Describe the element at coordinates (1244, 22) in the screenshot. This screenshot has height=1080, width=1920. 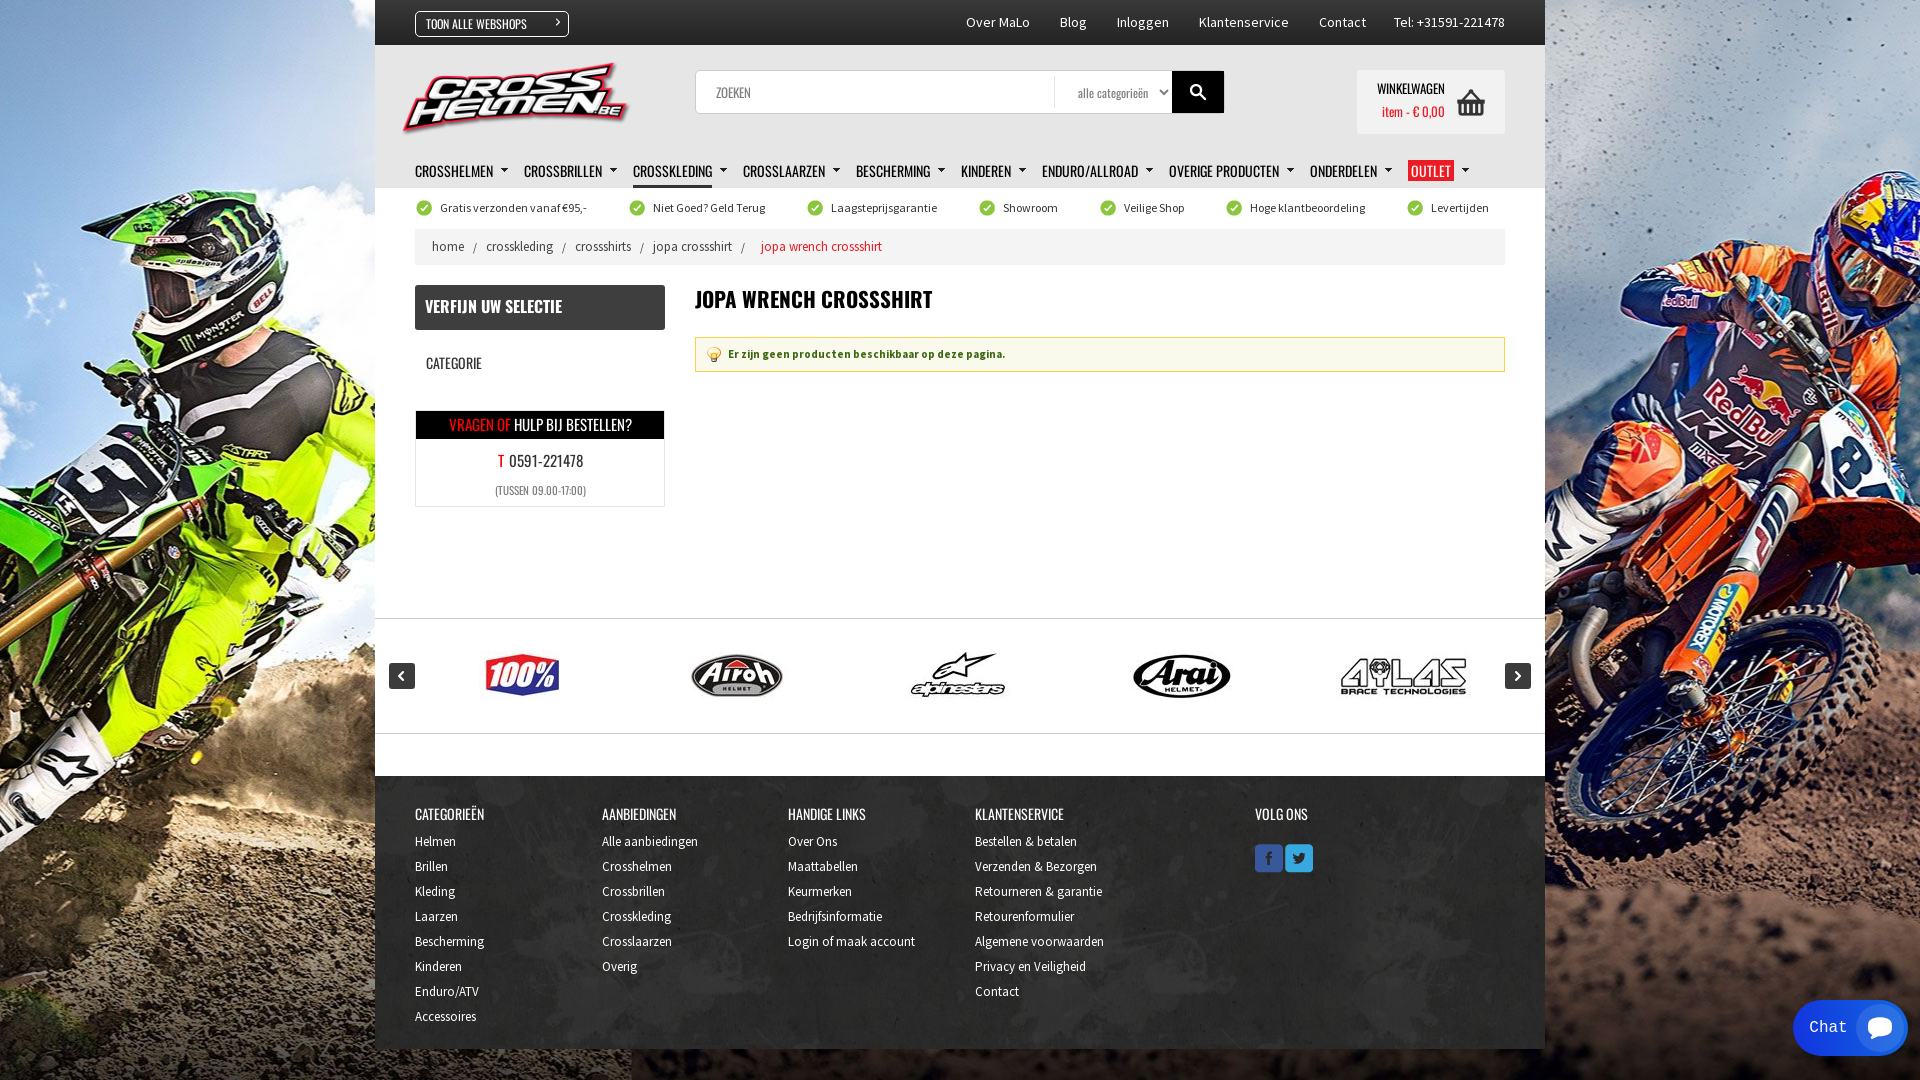
I see `Klantenservice` at that location.